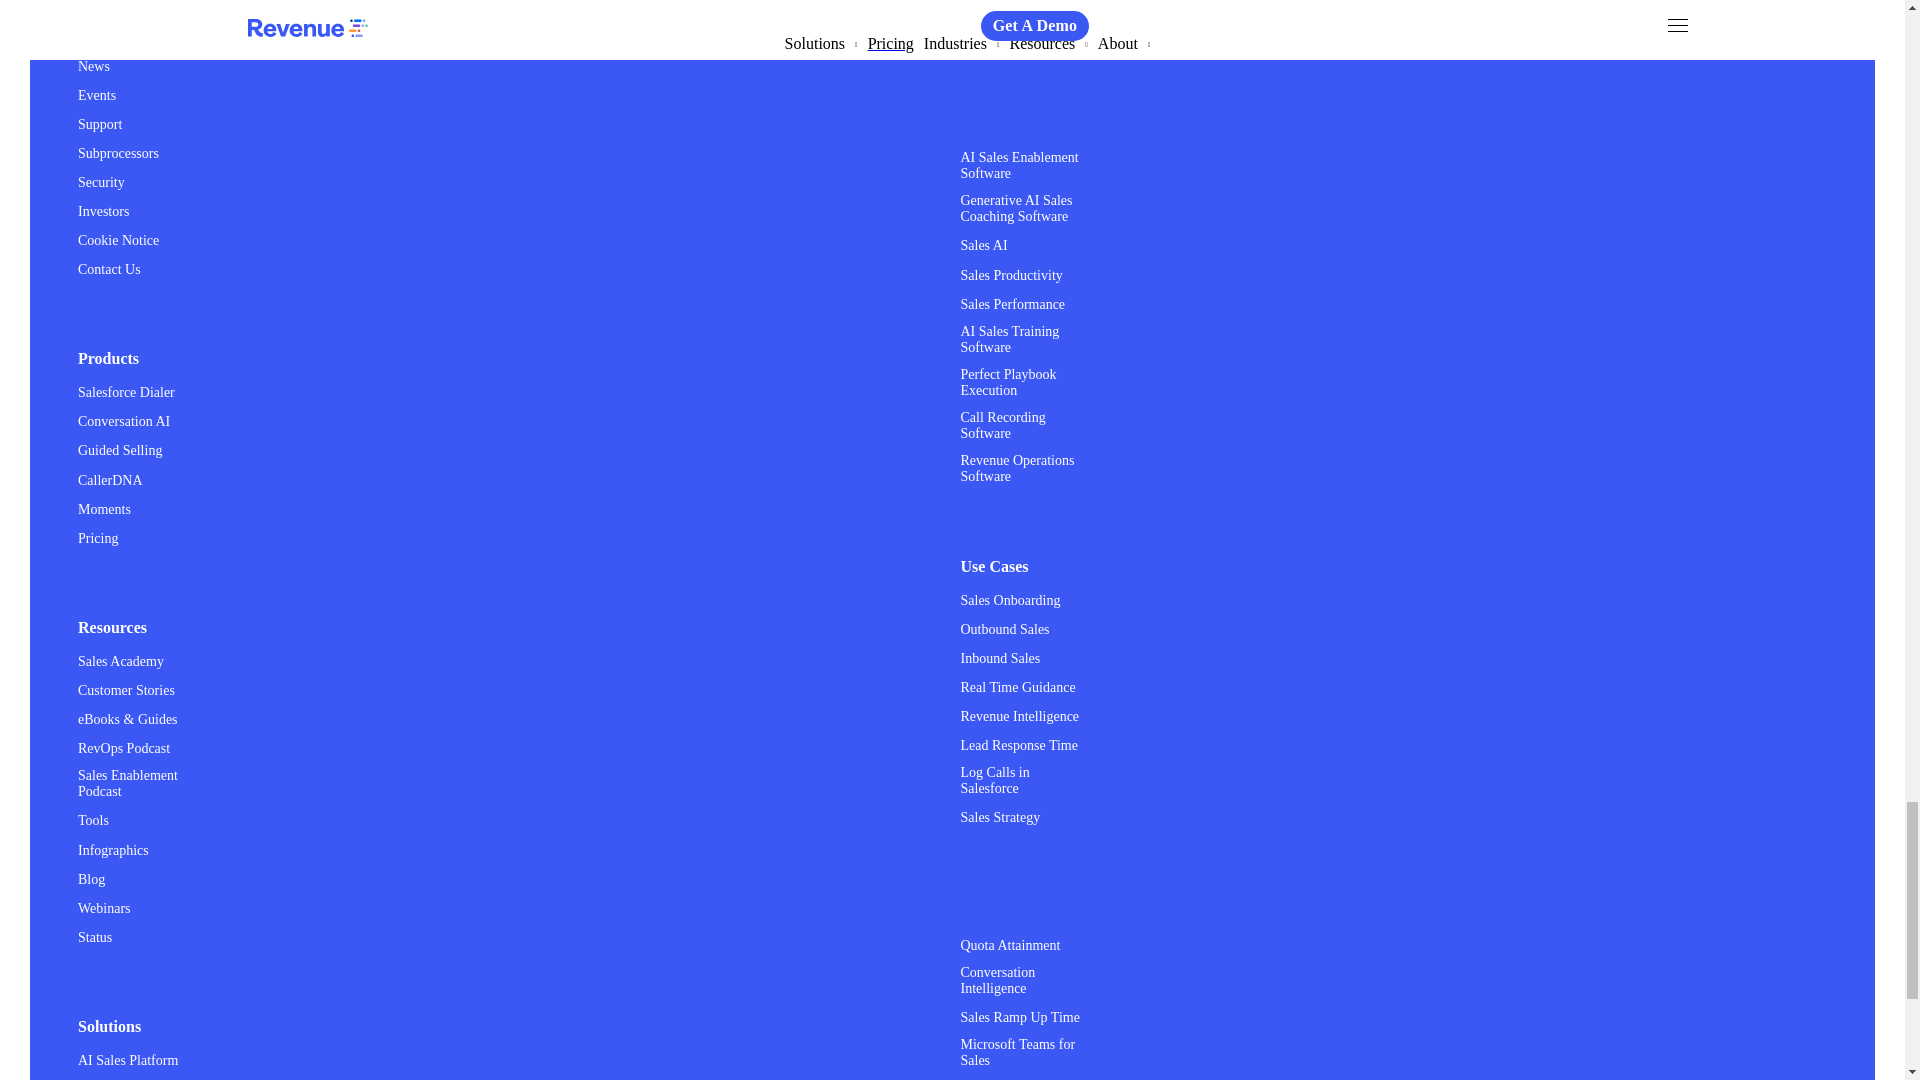 This screenshot has width=1920, height=1080. I want to click on Security, so click(101, 181).